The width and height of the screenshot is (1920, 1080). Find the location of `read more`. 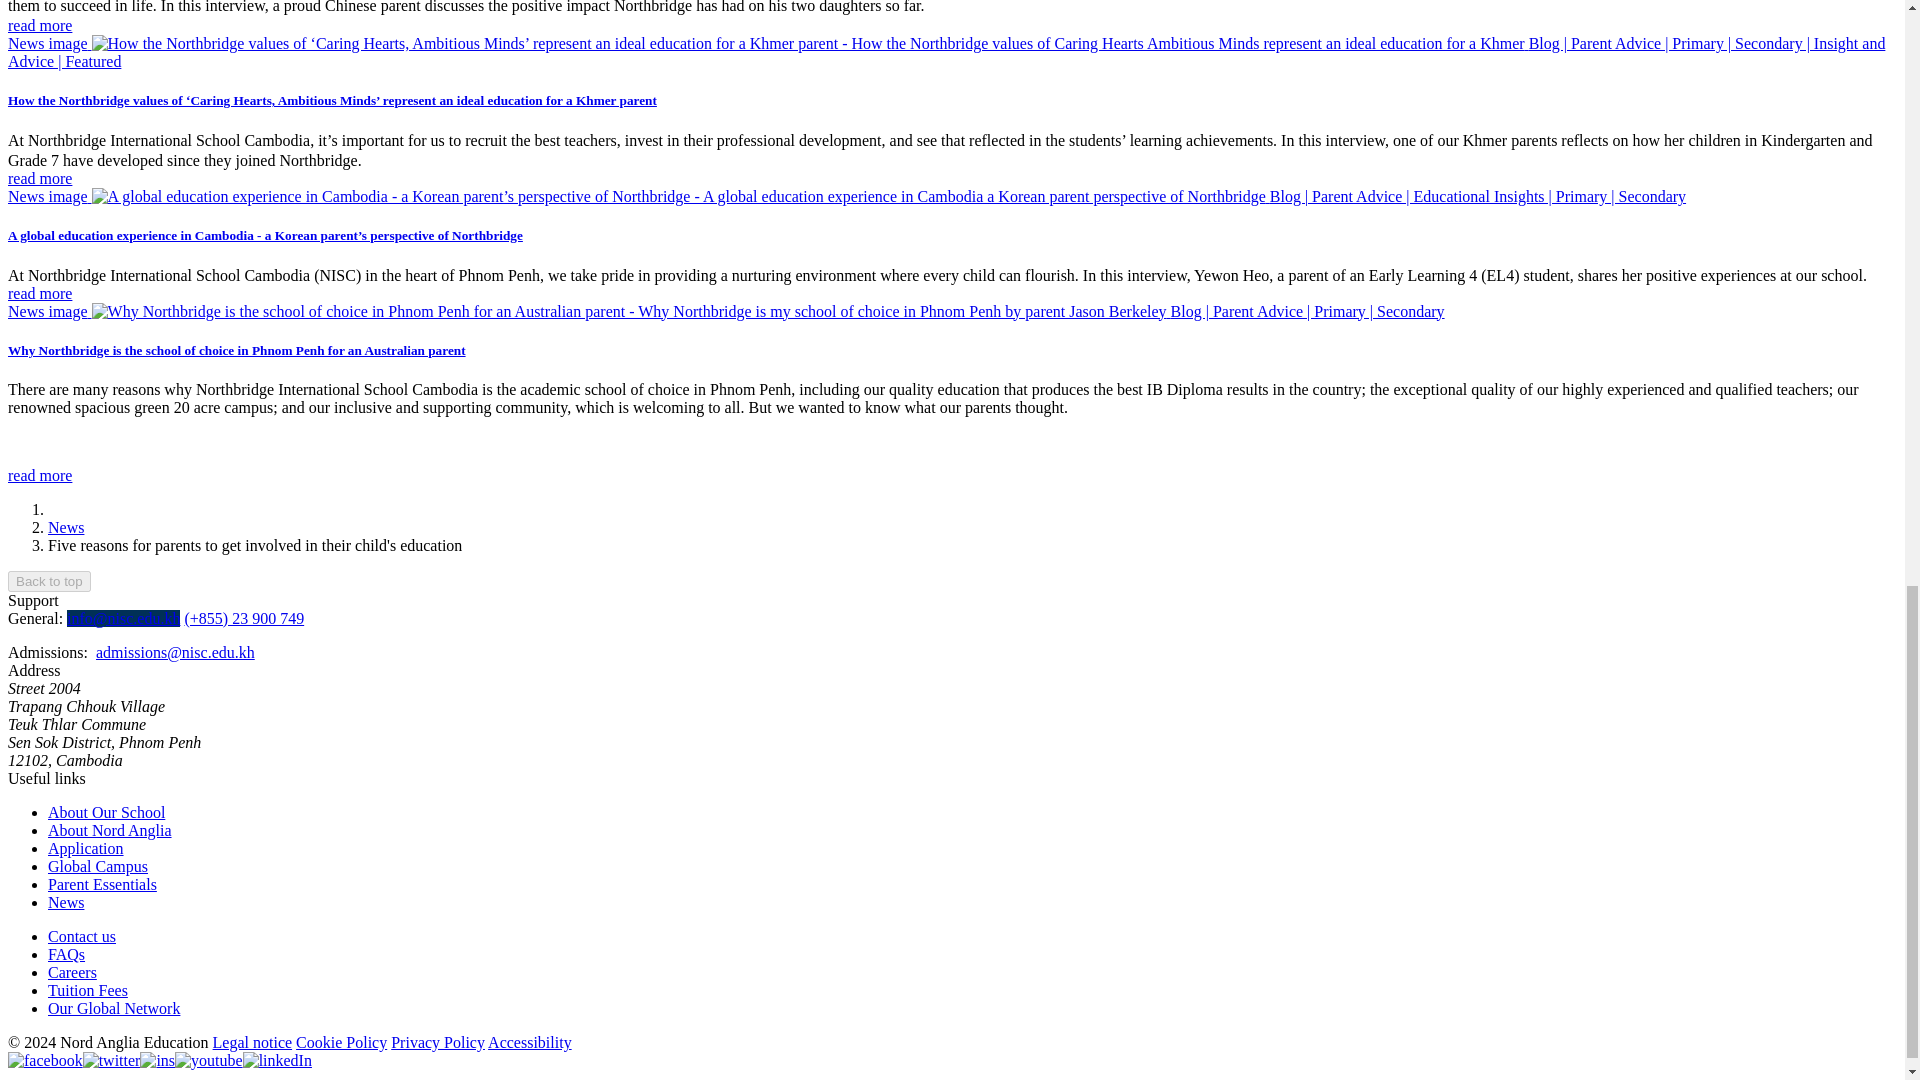

read more is located at coordinates (40, 178).